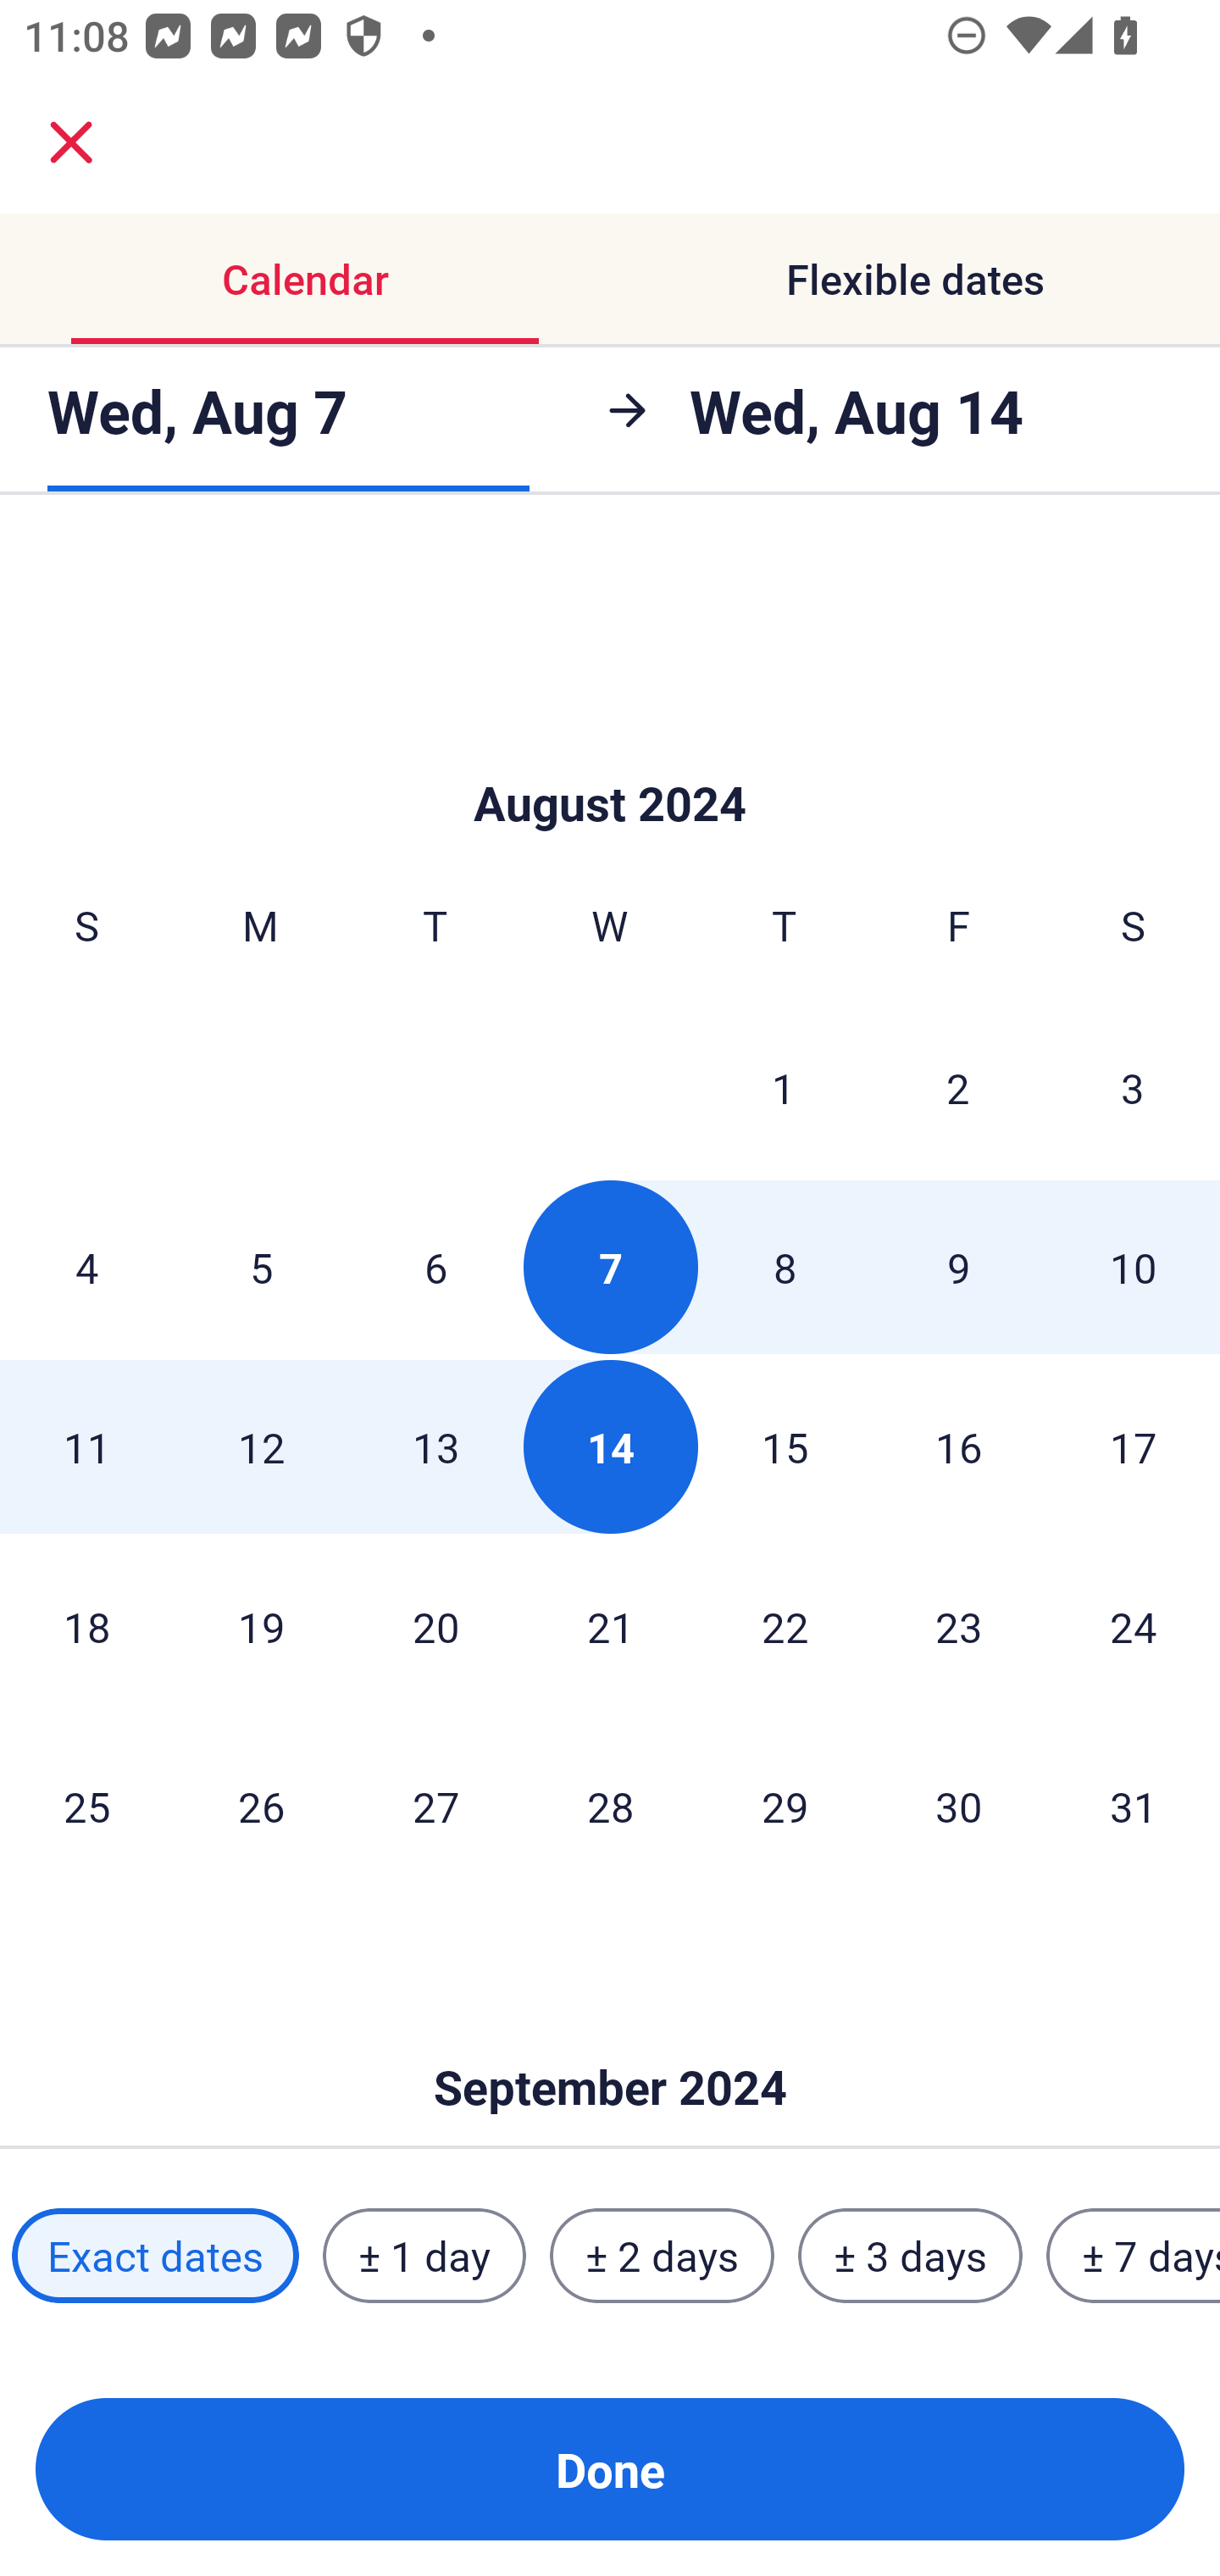 The image size is (1220, 2576). What do you see at coordinates (435, 1805) in the screenshot?
I see `27 Tuesday, August 27, 2024` at bounding box center [435, 1805].